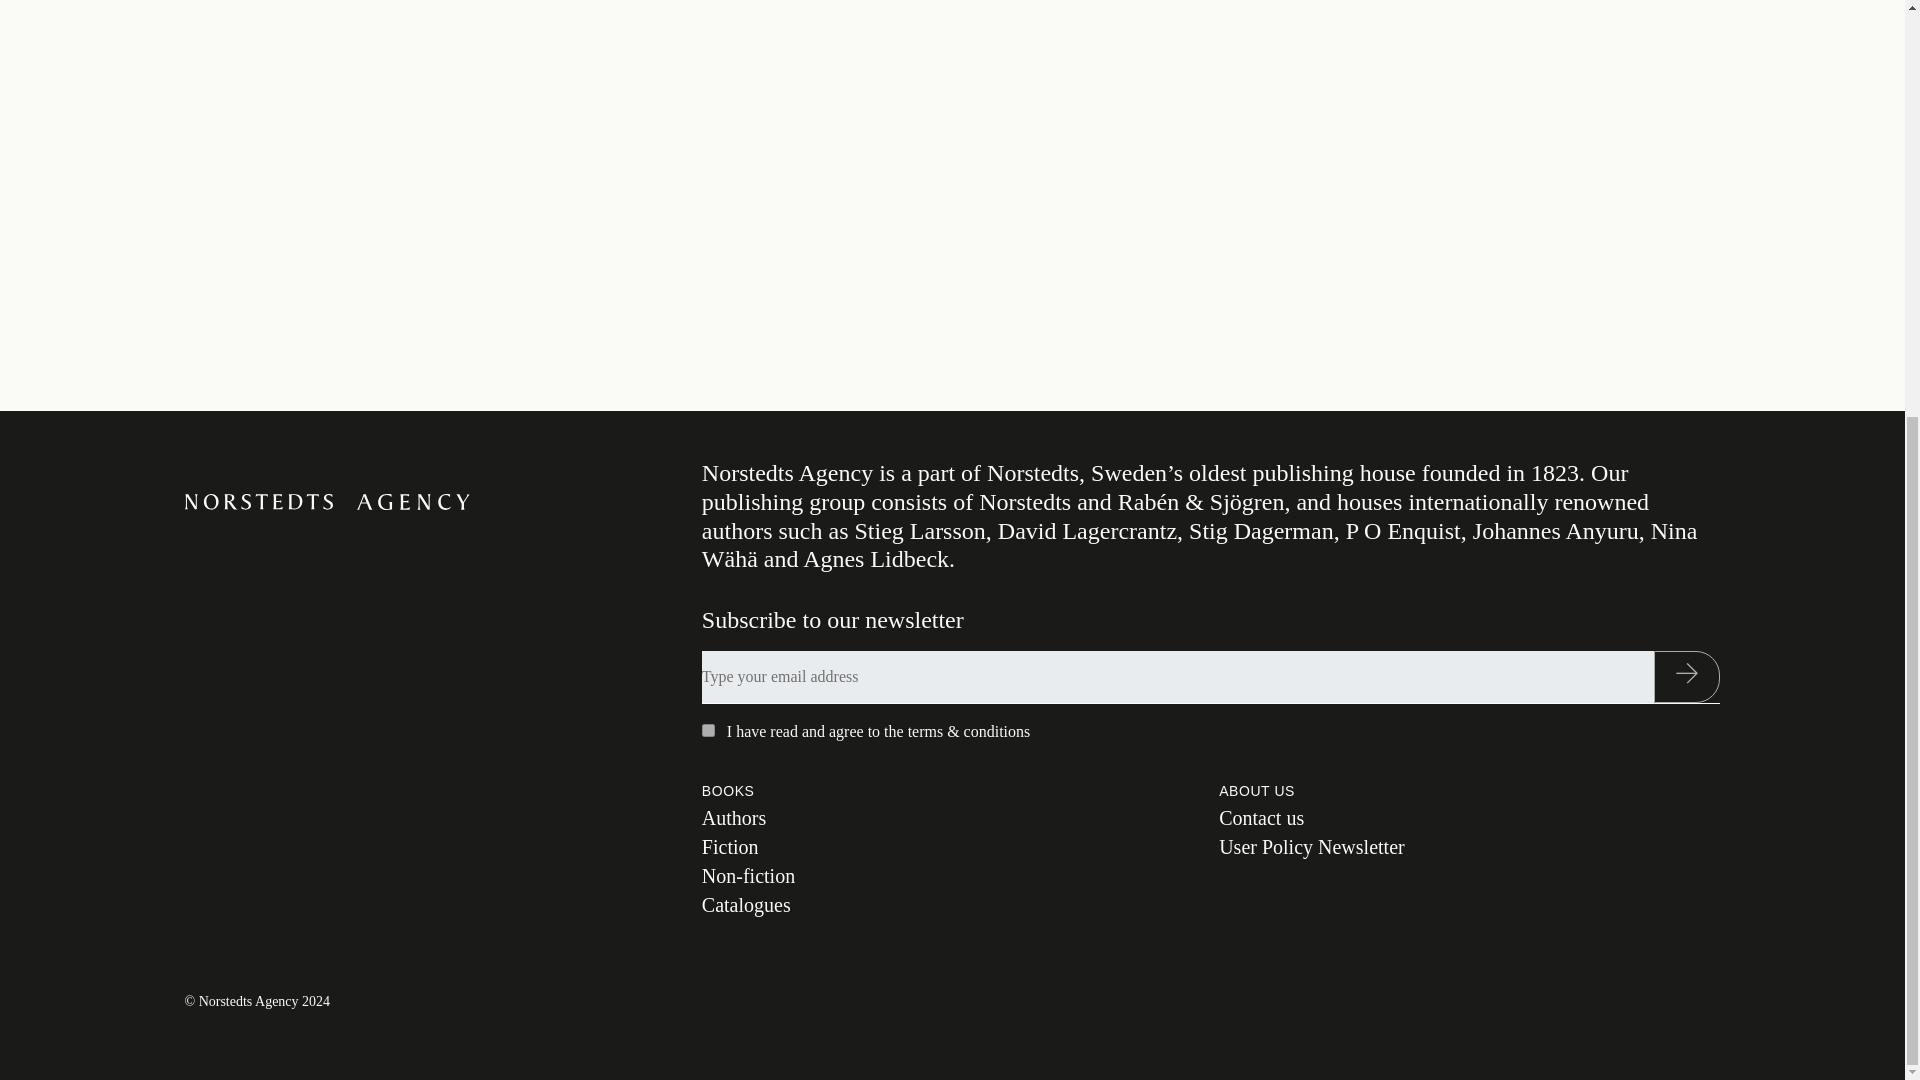 The height and width of the screenshot is (1080, 1920). I want to click on Non-fiction, so click(748, 876).